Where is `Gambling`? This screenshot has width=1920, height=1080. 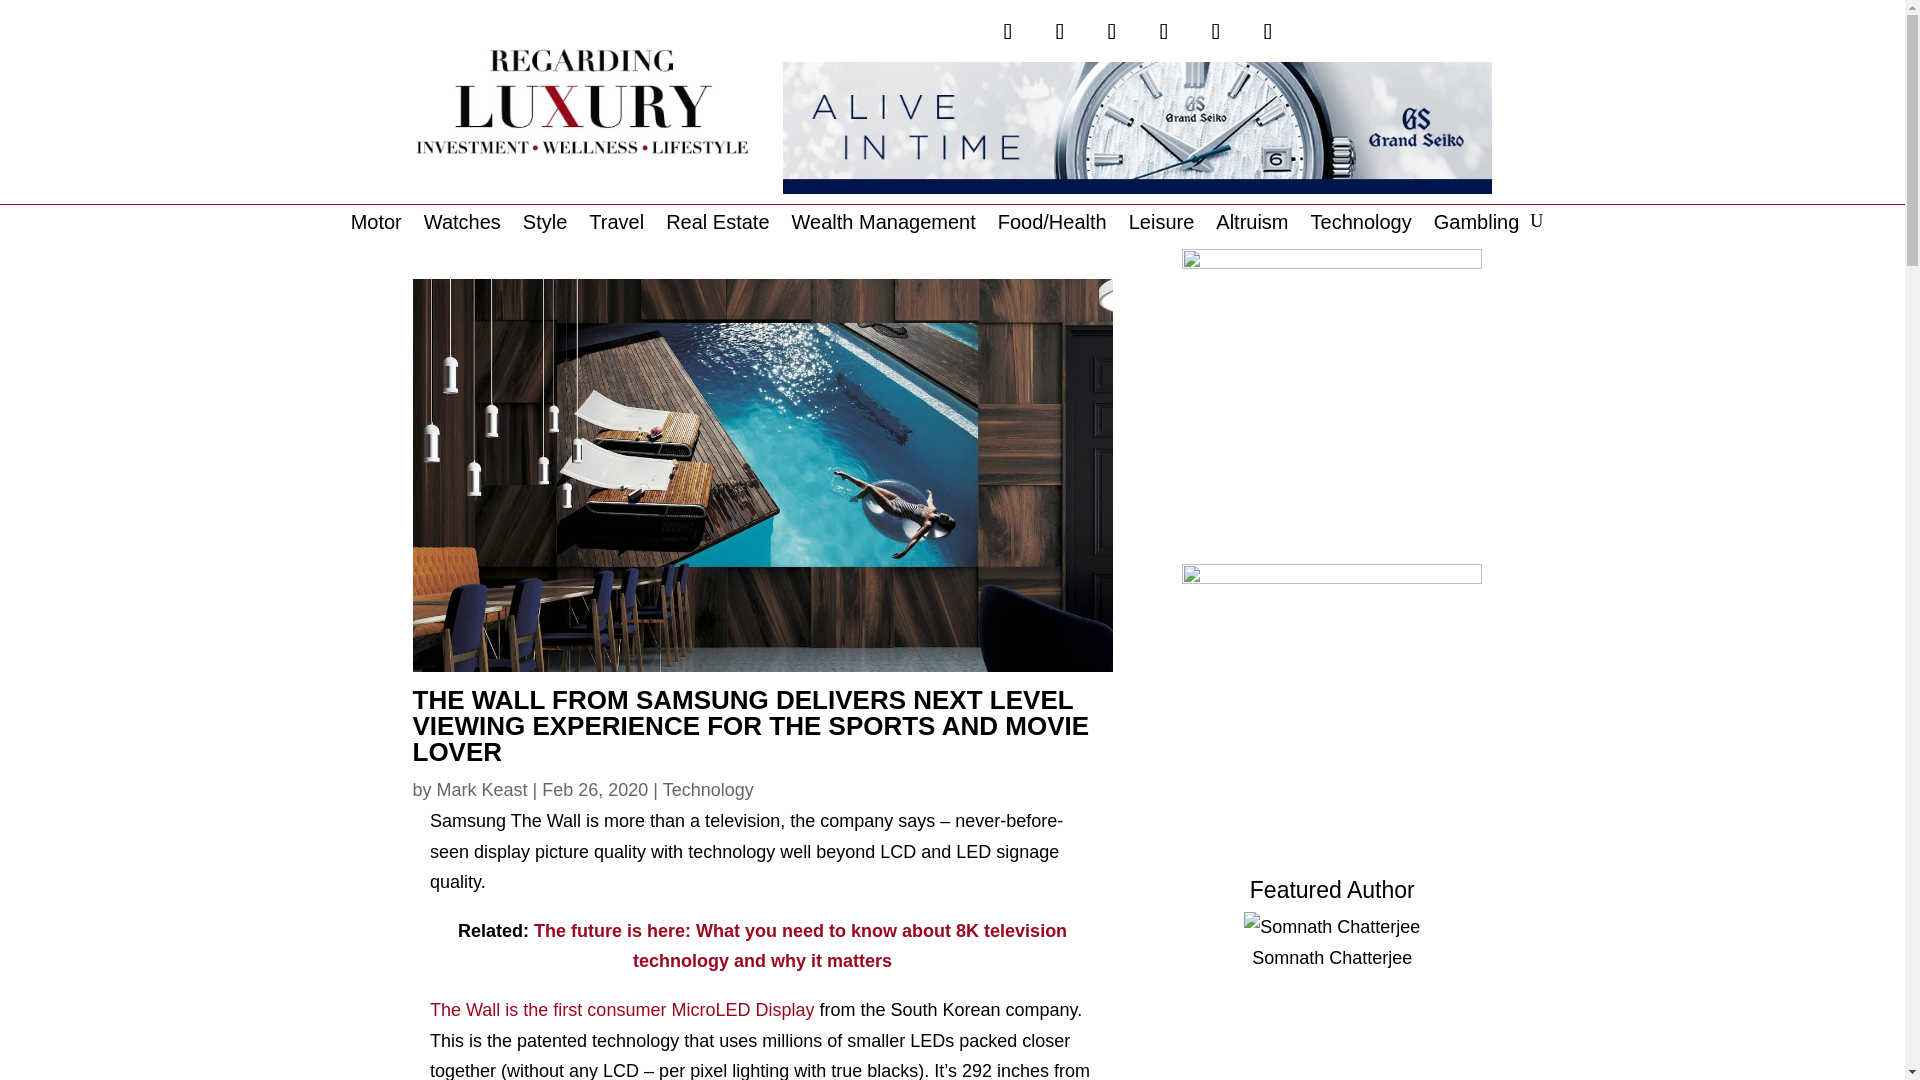 Gambling is located at coordinates (1477, 225).